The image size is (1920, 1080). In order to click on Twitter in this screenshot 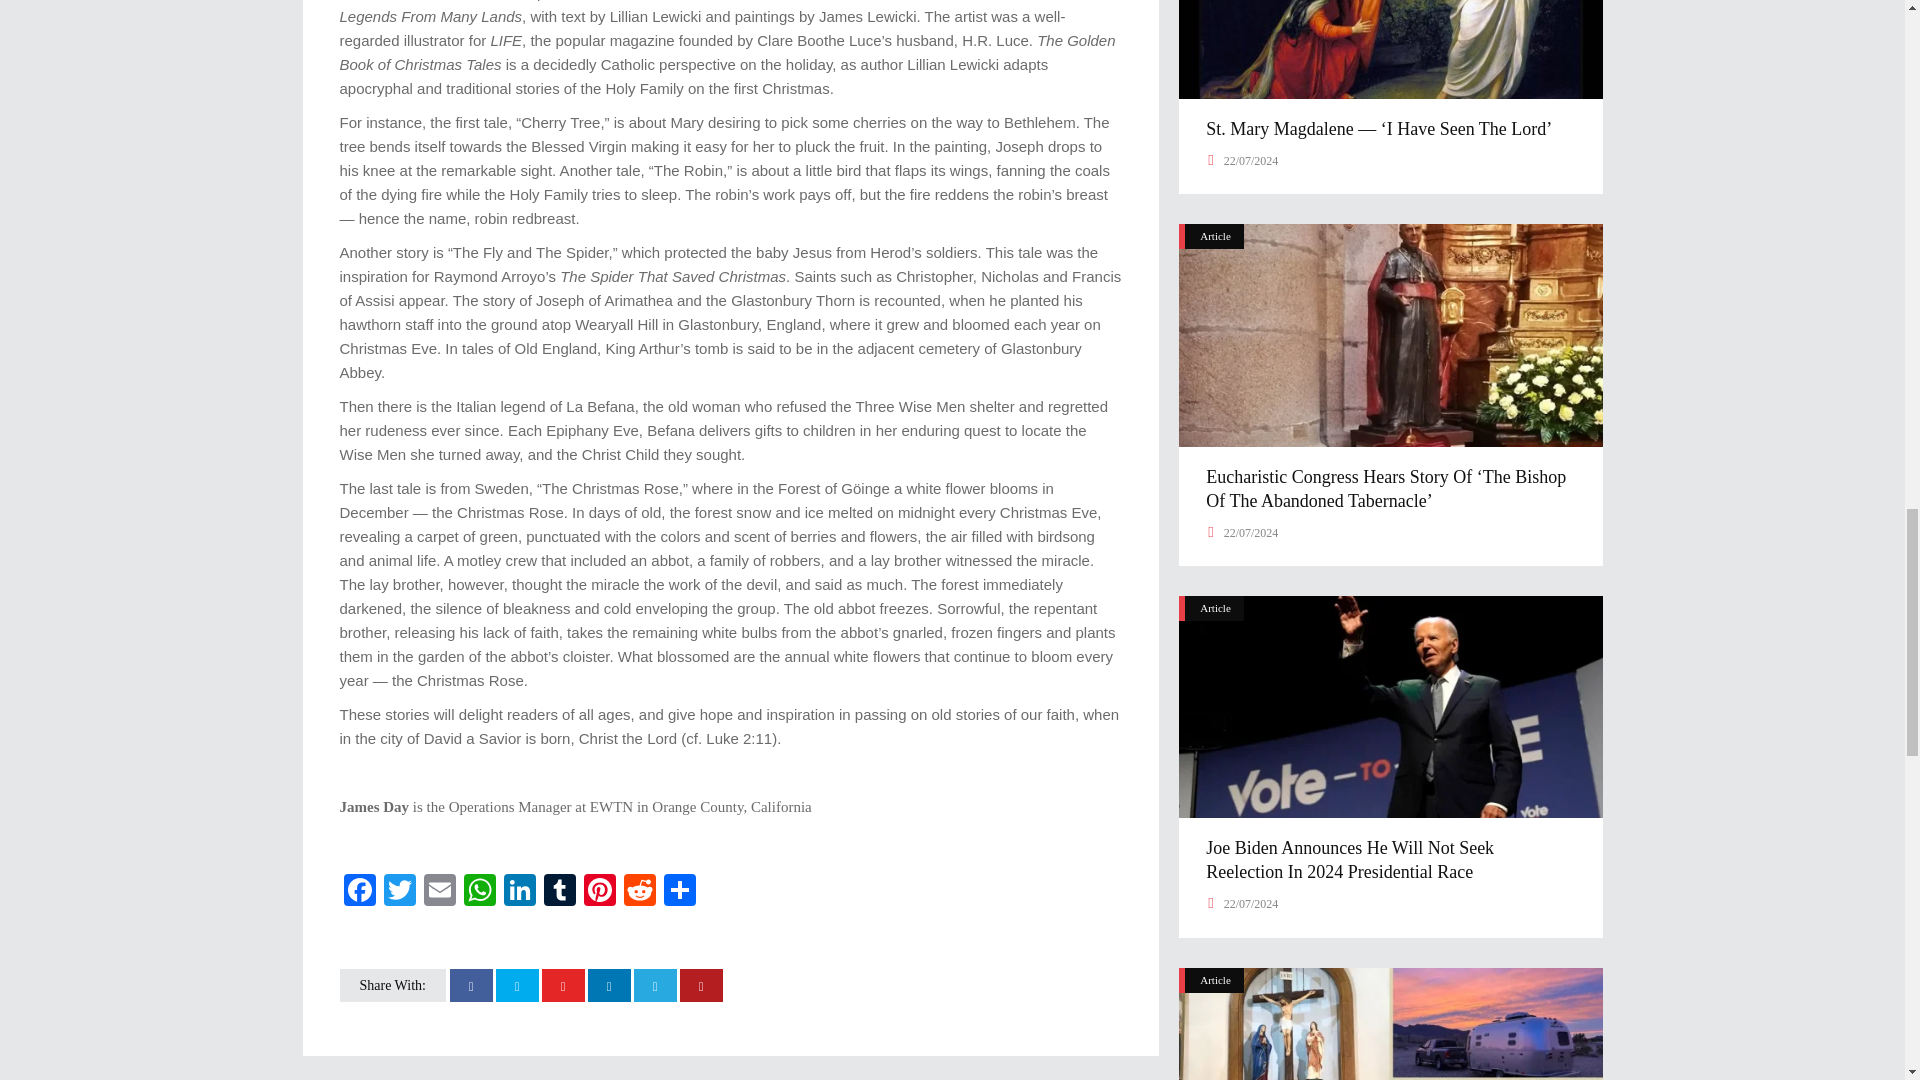, I will do `click(400, 892)`.